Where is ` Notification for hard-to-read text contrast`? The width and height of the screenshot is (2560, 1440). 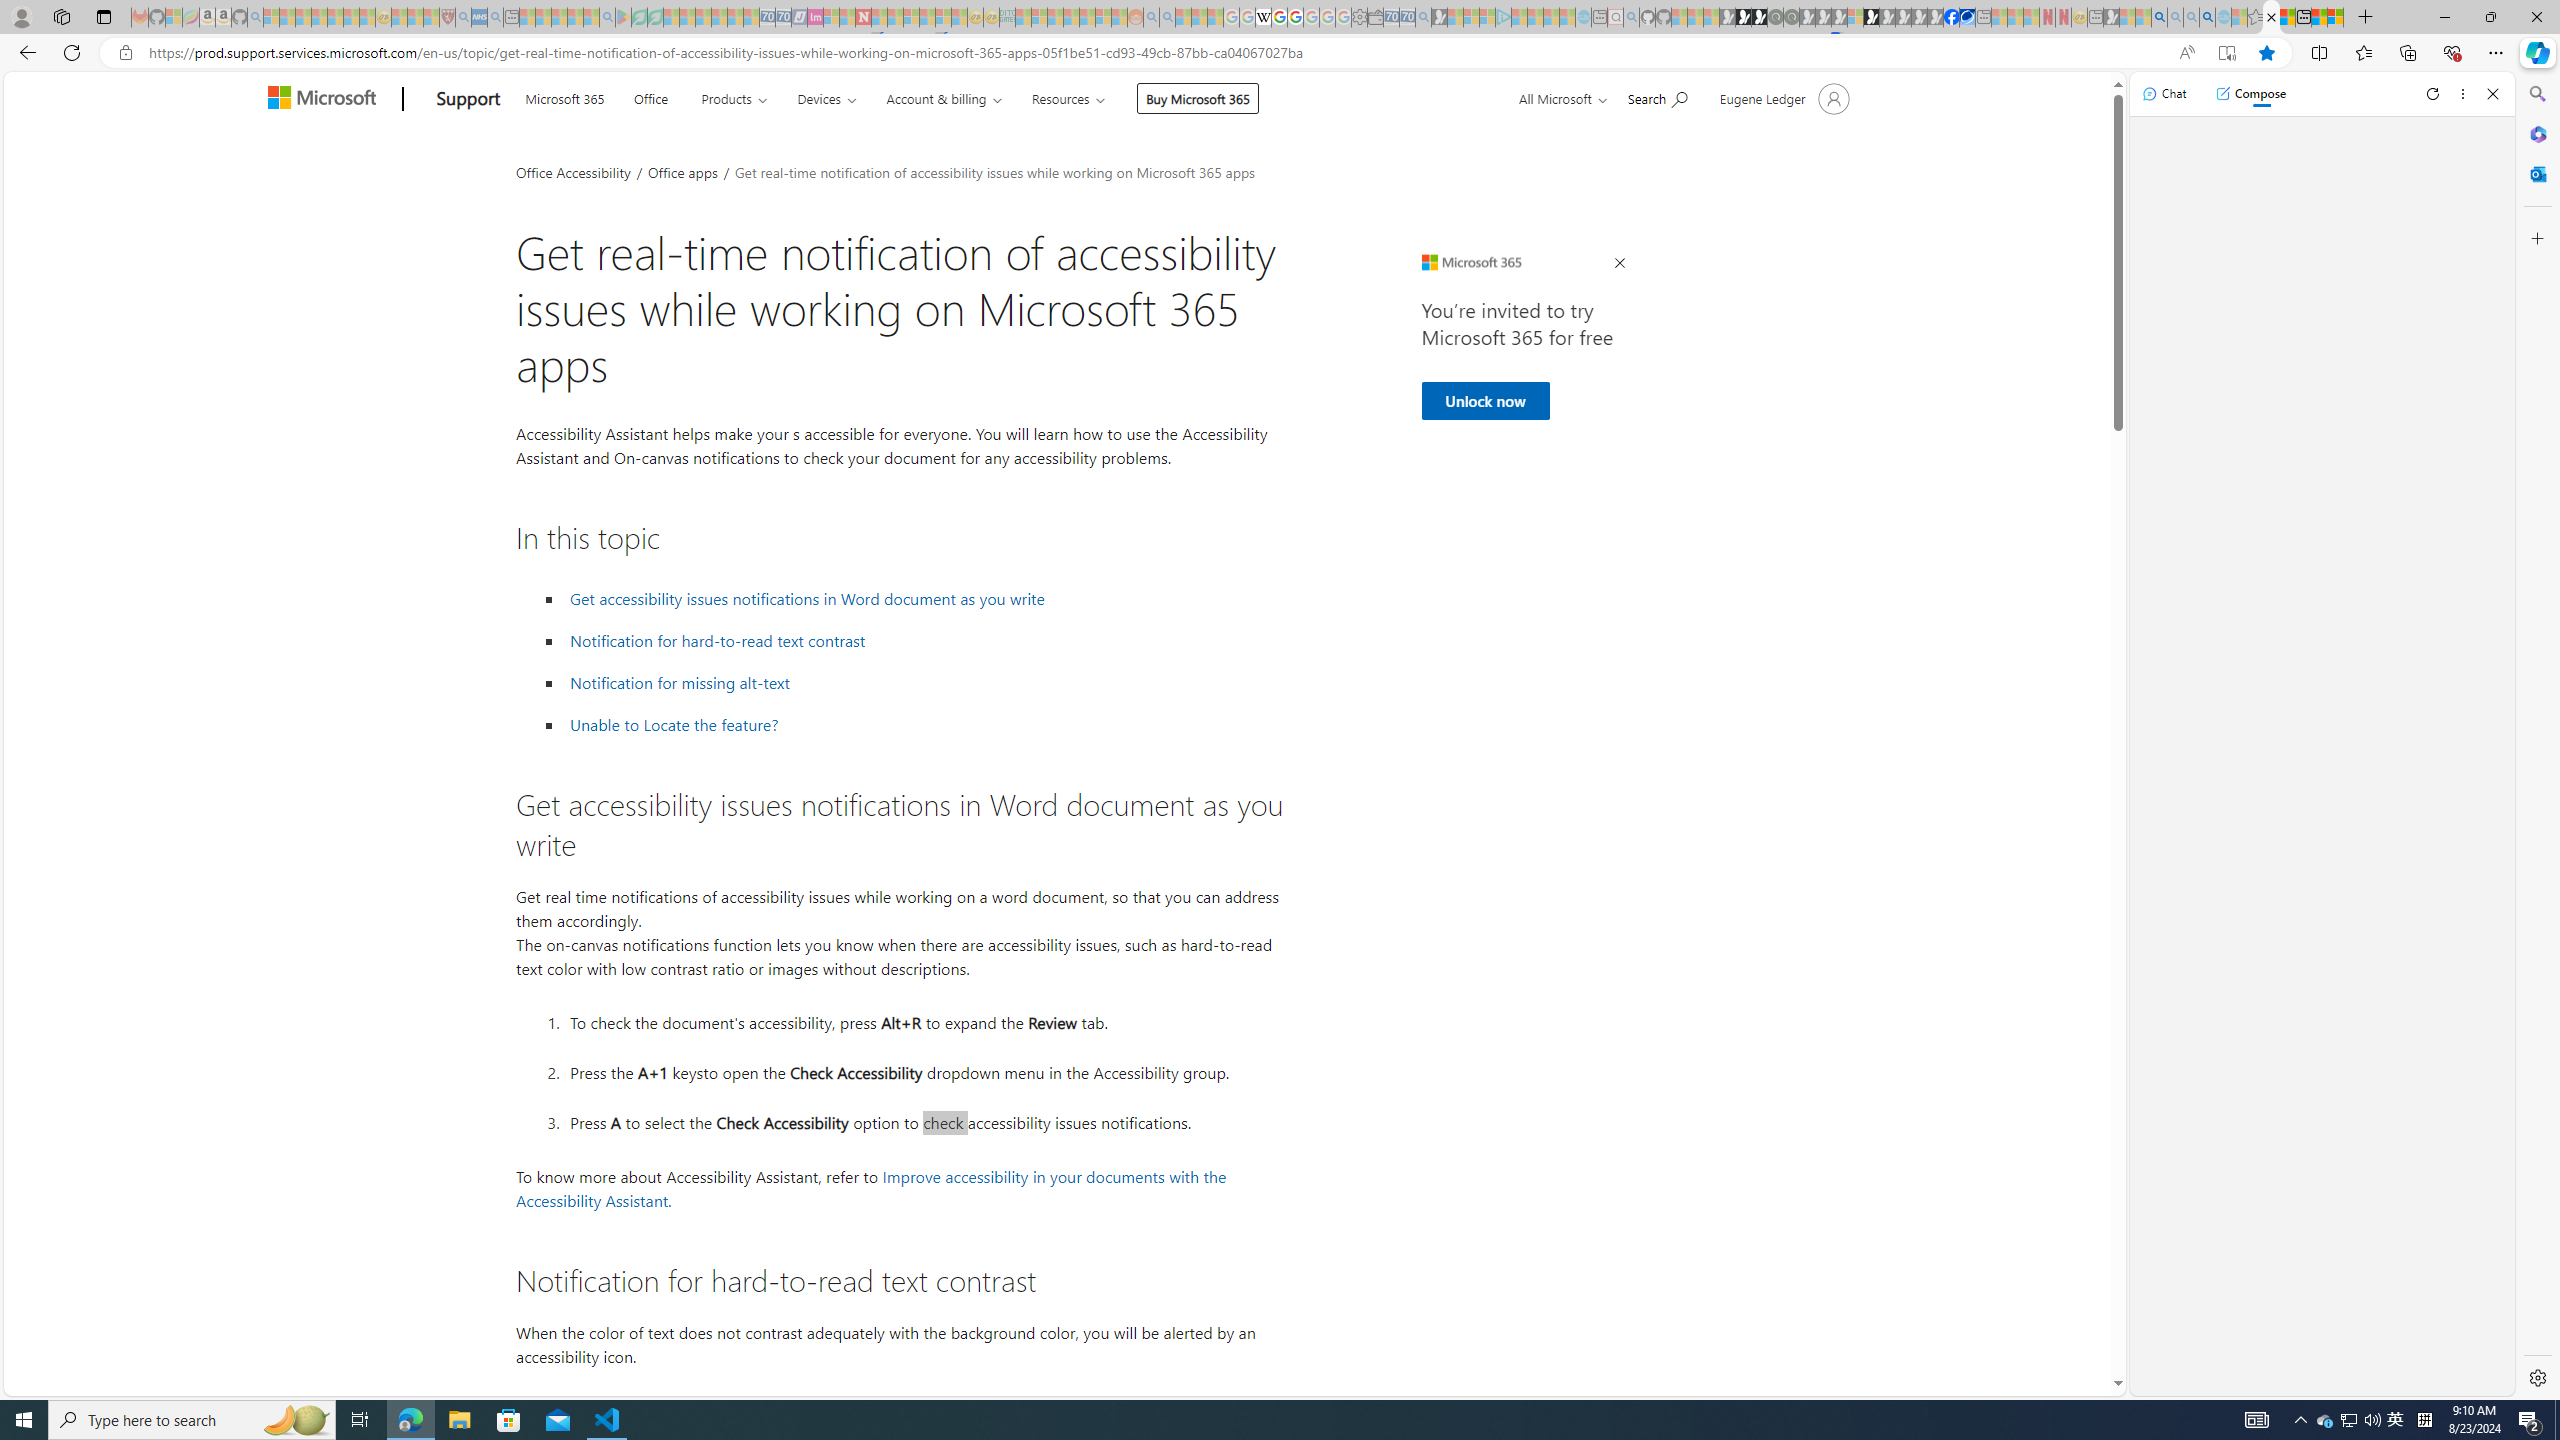
 Notification for hard-to-read text contrast is located at coordinates (718, 641).